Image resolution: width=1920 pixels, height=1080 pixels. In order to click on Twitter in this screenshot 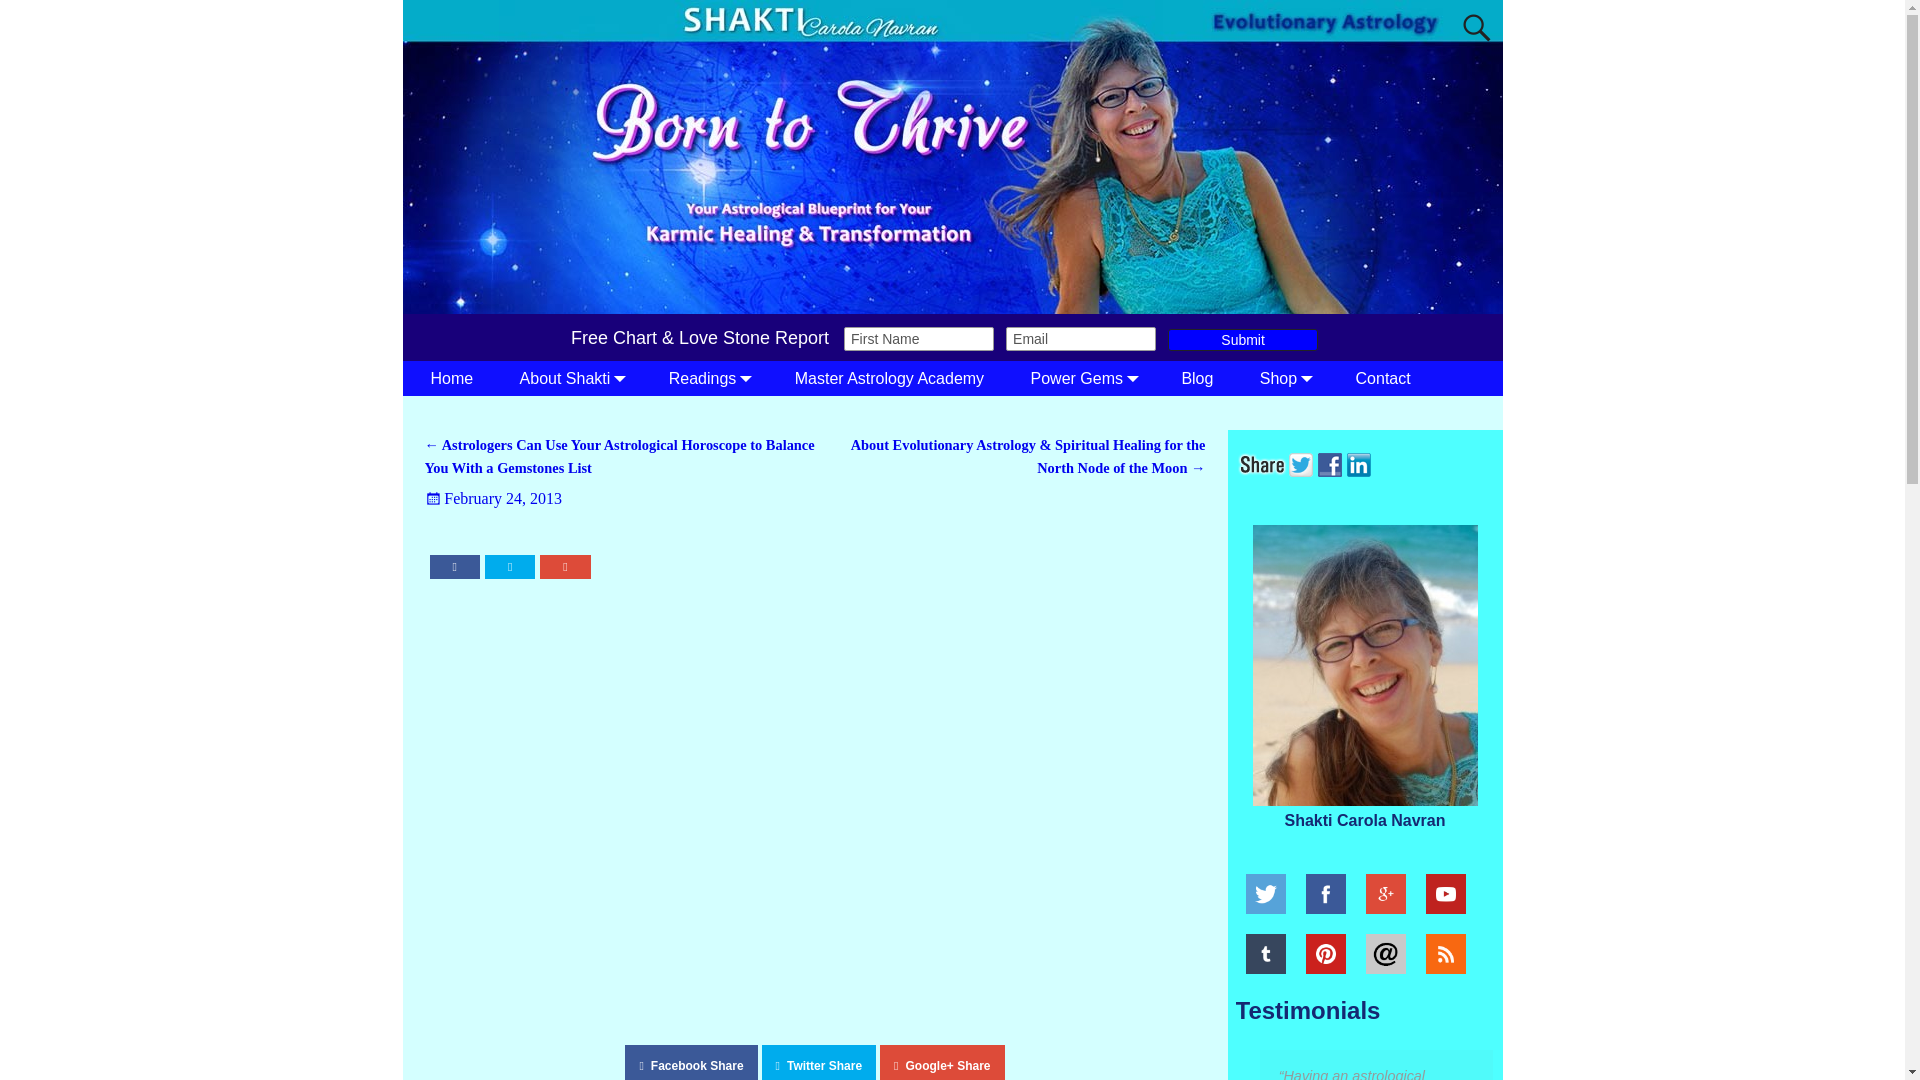, I will do `click(1302, 462)`.